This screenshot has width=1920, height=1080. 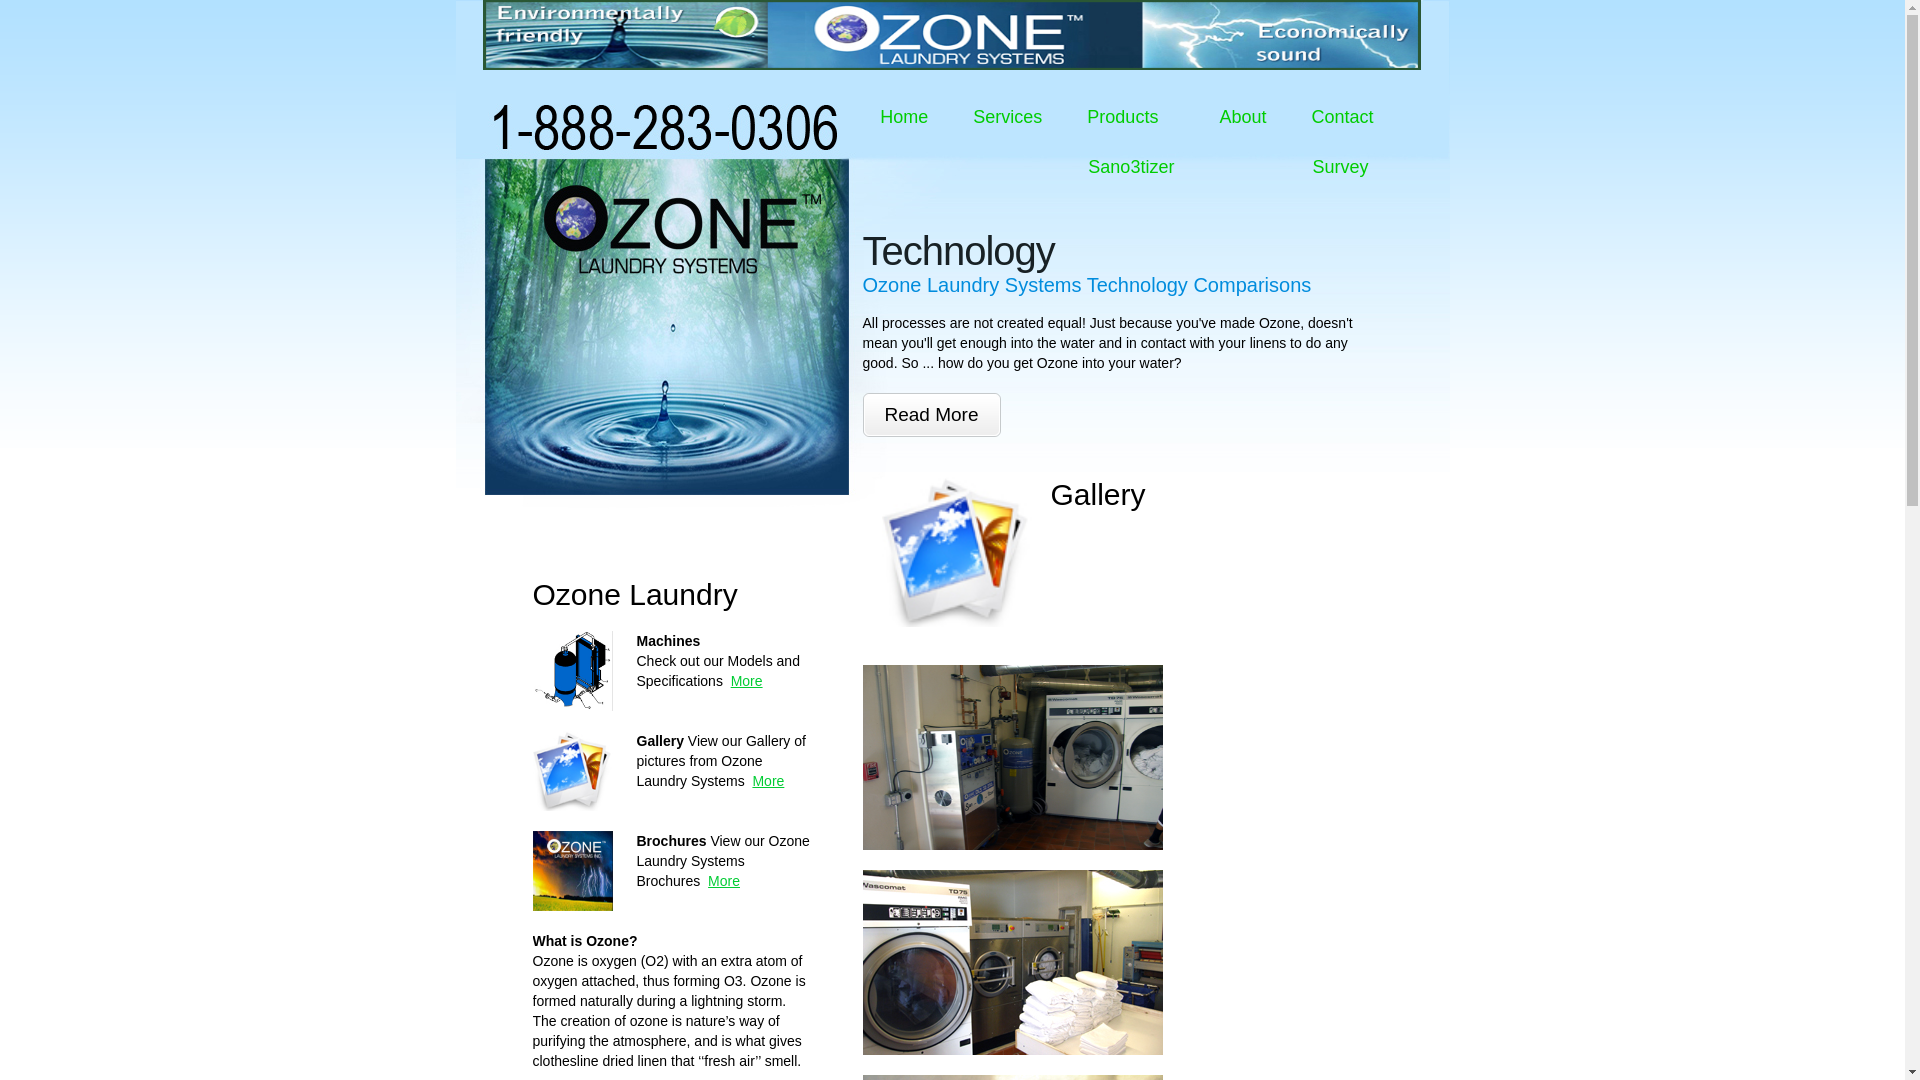 I want to click on About, so click(x=1242, y=116).